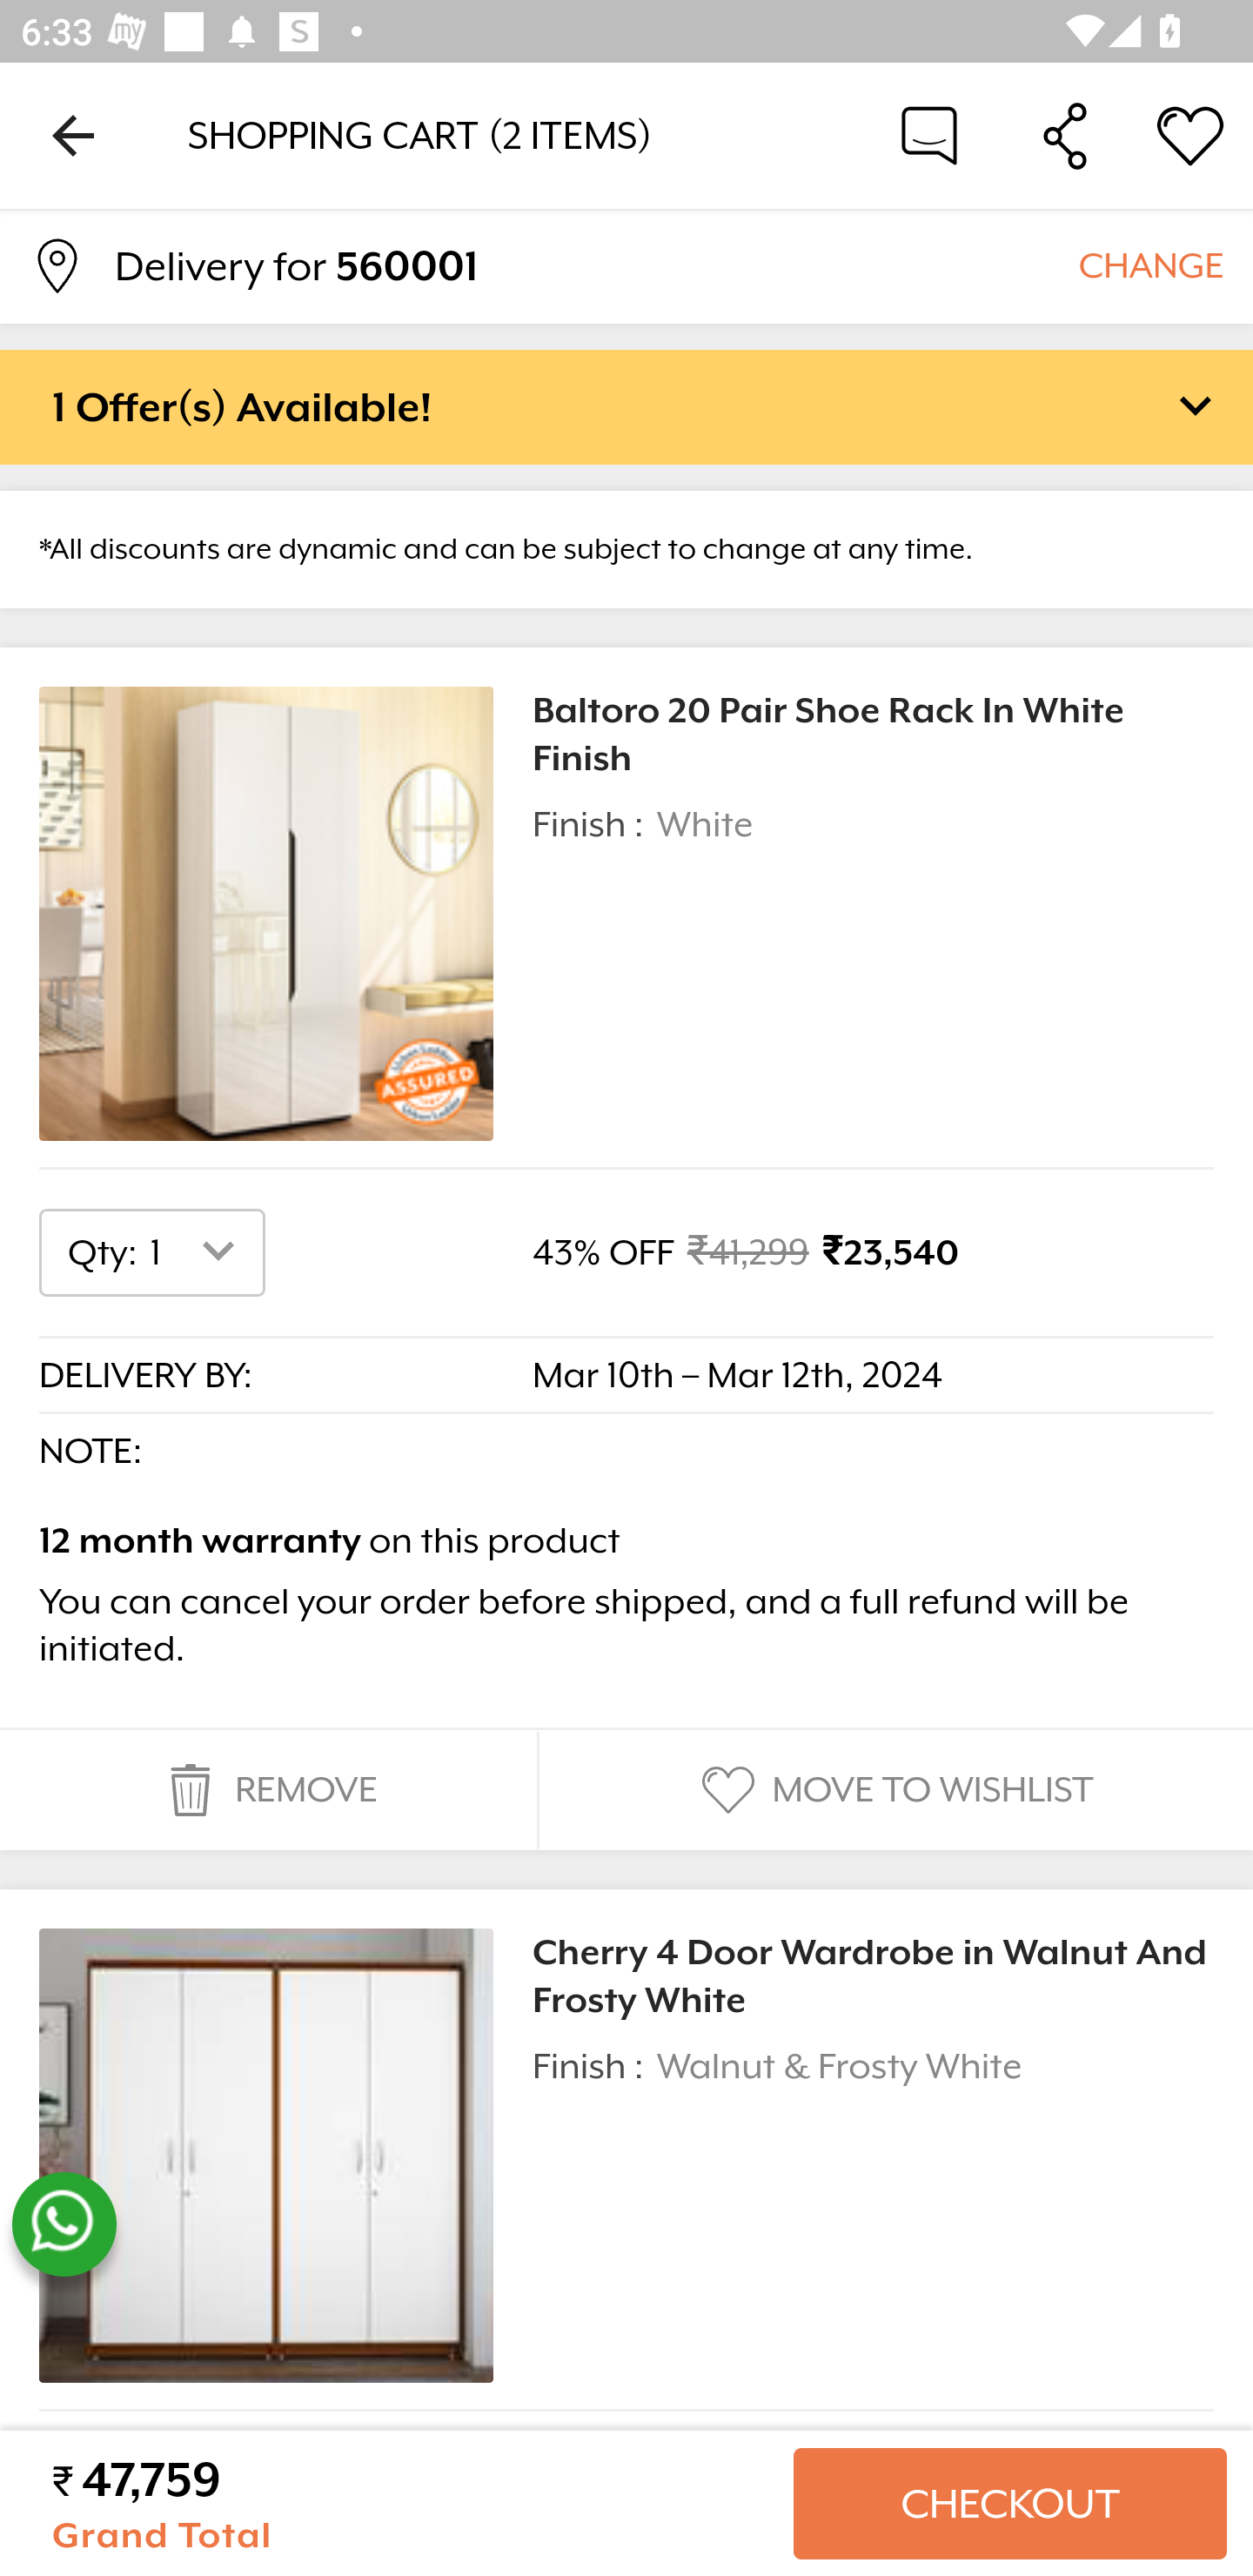 This screenshot has height=2576, width=1253. I want to click on Share Cart, so click(1065, 134).